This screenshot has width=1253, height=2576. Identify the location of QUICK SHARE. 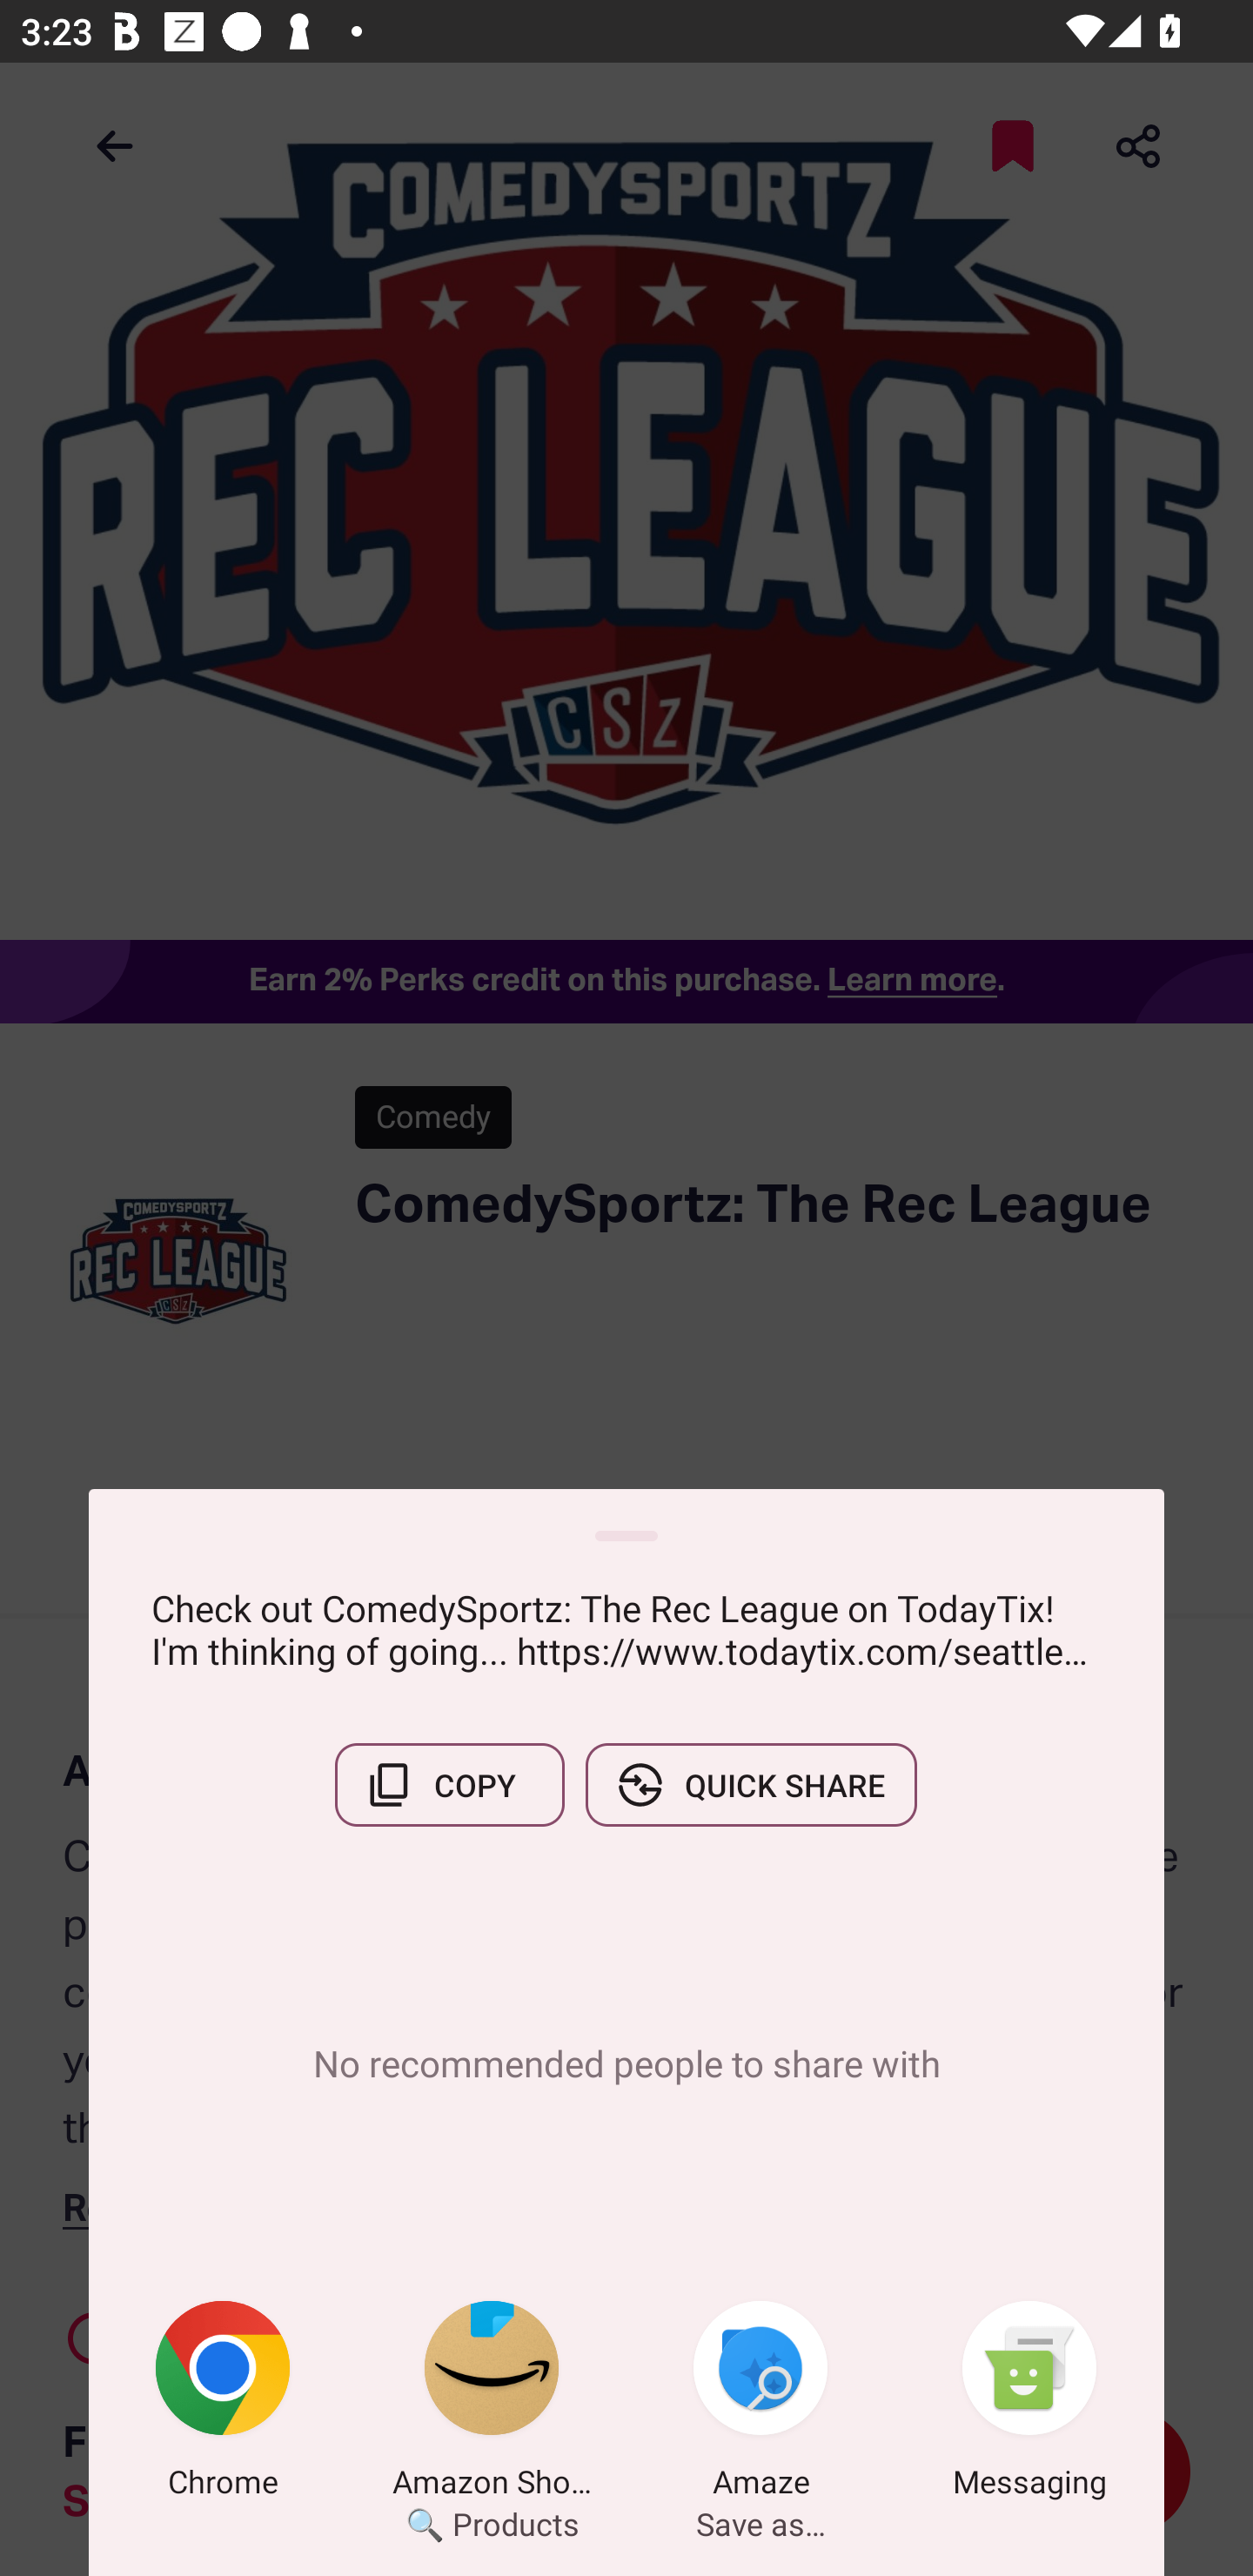
(751, 1785).